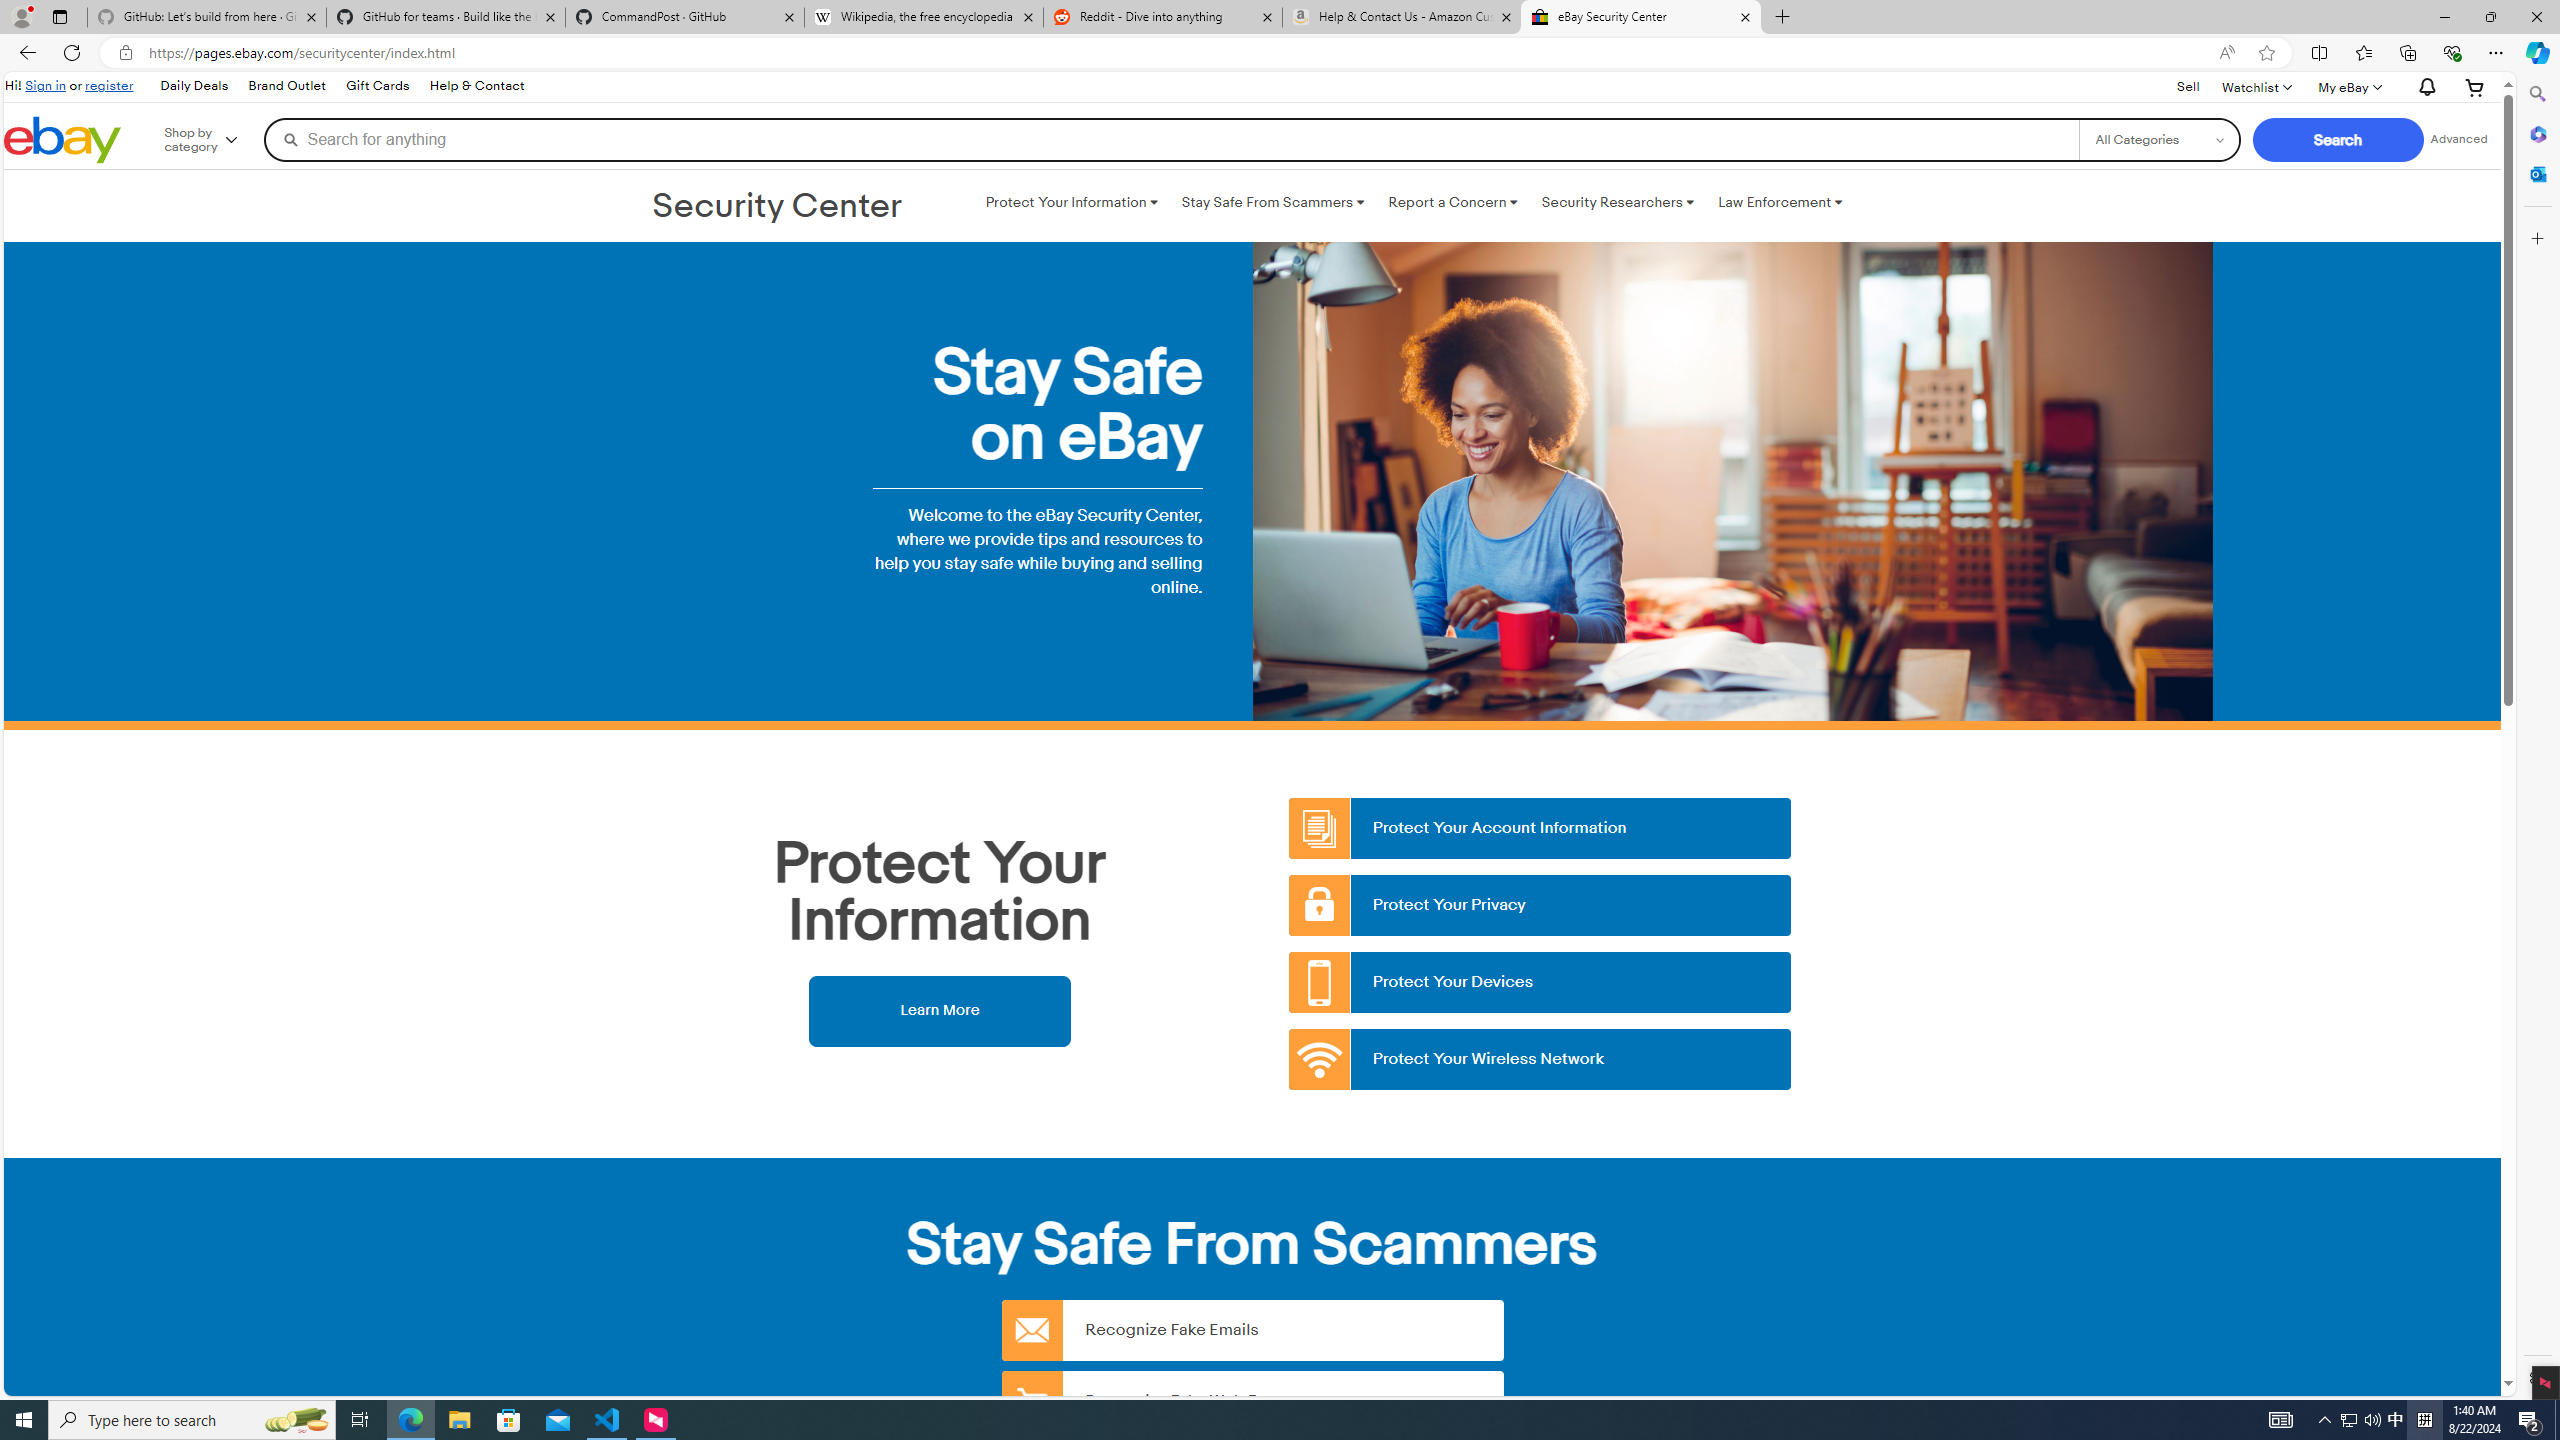  Describe the element at coordinates (1541, 828) in the screenshot. I see `Protect Your Account Information` at that location.